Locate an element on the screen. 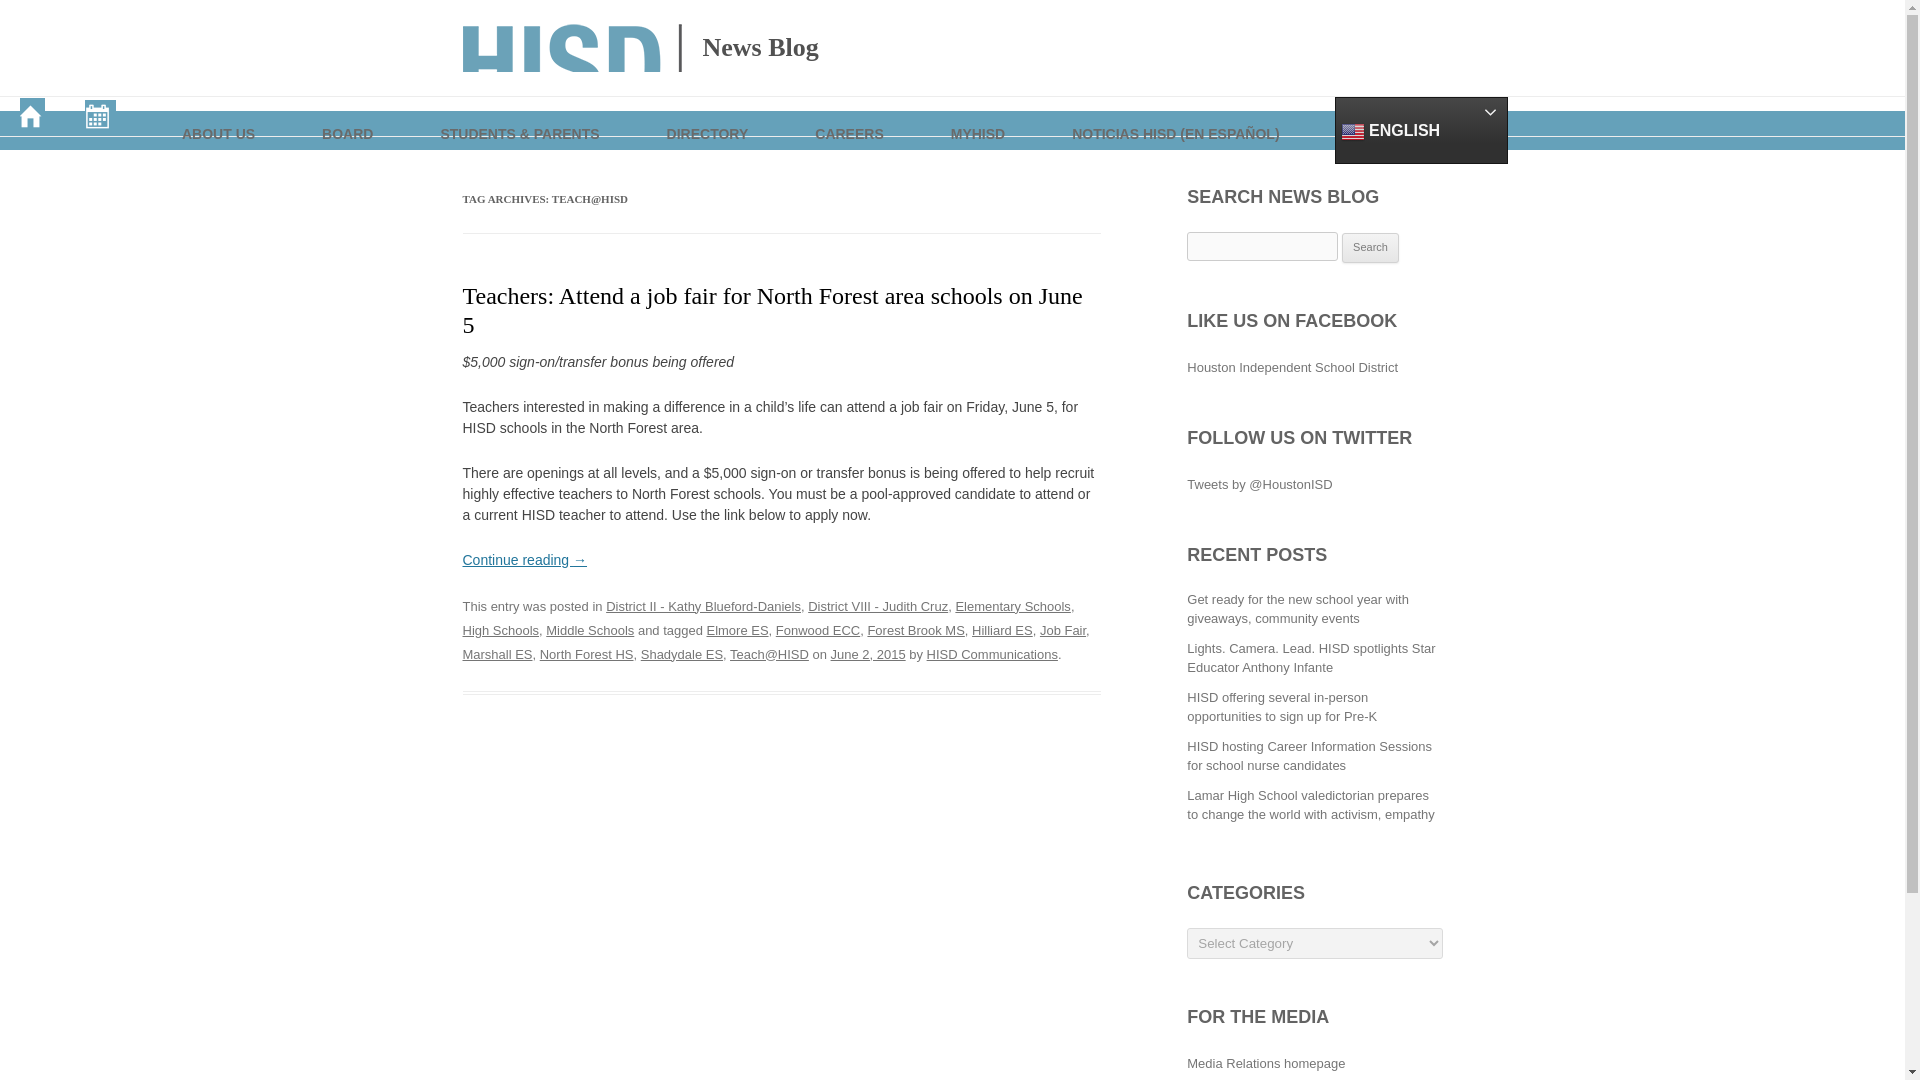 This screenshot has height=1080, width=1920. CAREERS is located at coordinates (850, 116).